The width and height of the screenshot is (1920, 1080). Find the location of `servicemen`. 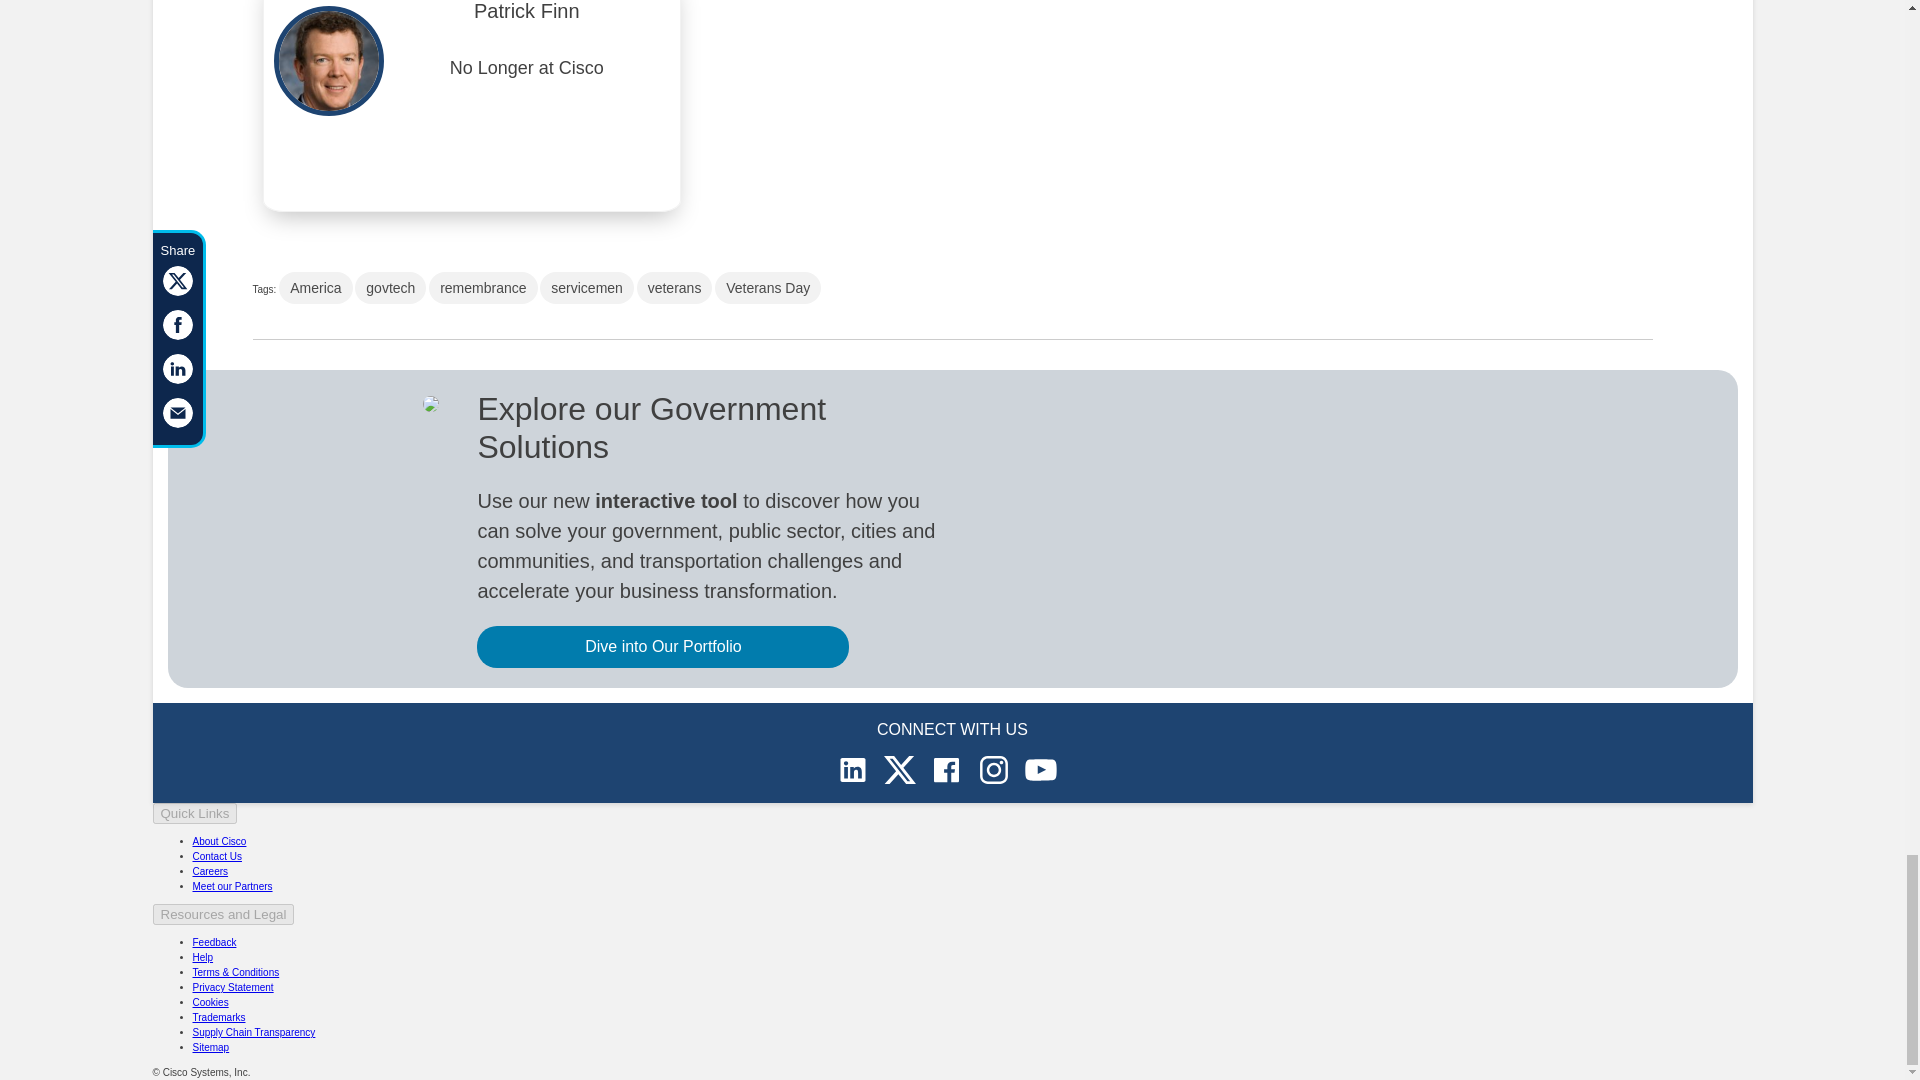

servicemen is located at coordinates (586, 288).